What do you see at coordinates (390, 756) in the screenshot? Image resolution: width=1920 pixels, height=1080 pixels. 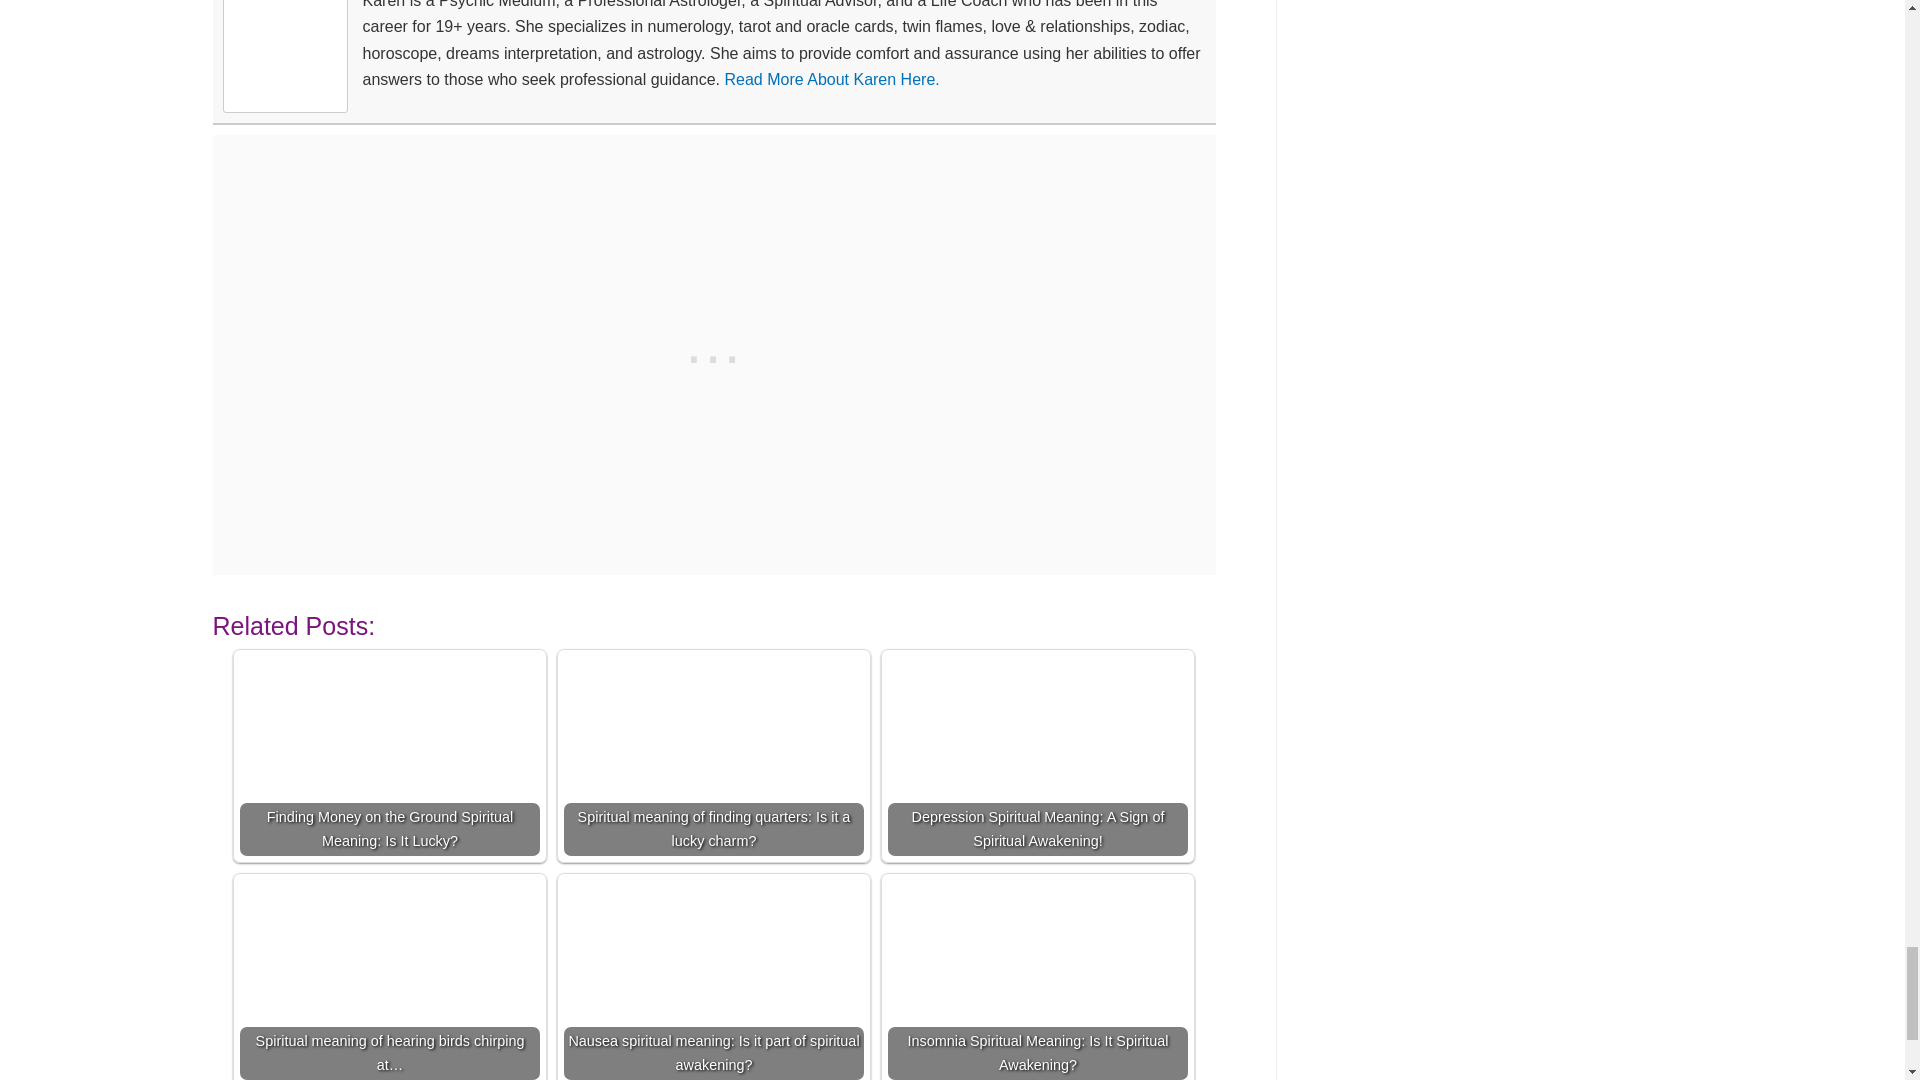 I see `Finding Money on the Ground Spiritual Meaning: Is It Lucky?` at bounding box center [390, 756].